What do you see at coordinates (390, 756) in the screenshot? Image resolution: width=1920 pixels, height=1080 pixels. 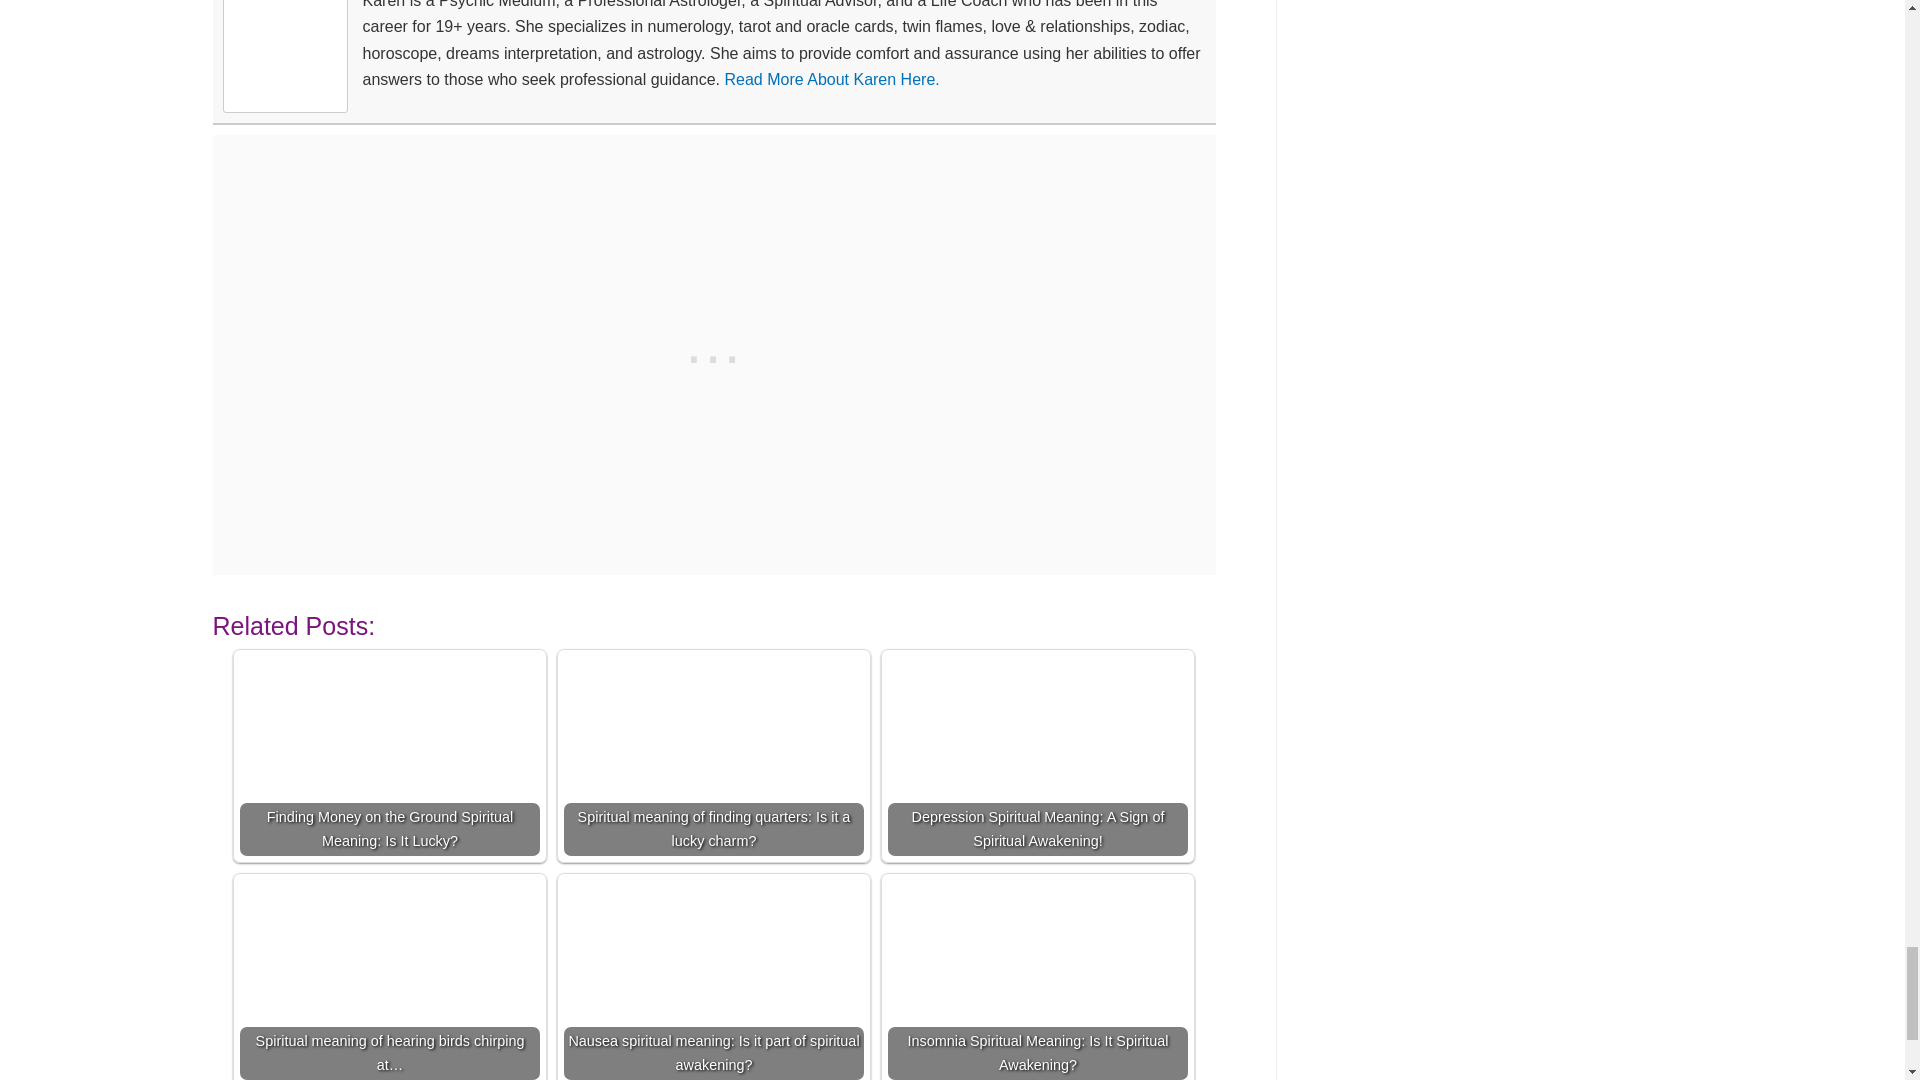 I see `Finding Money on the Ground Spiritual Meaning: Is It Lucky?` at bounding box center [390, 756].